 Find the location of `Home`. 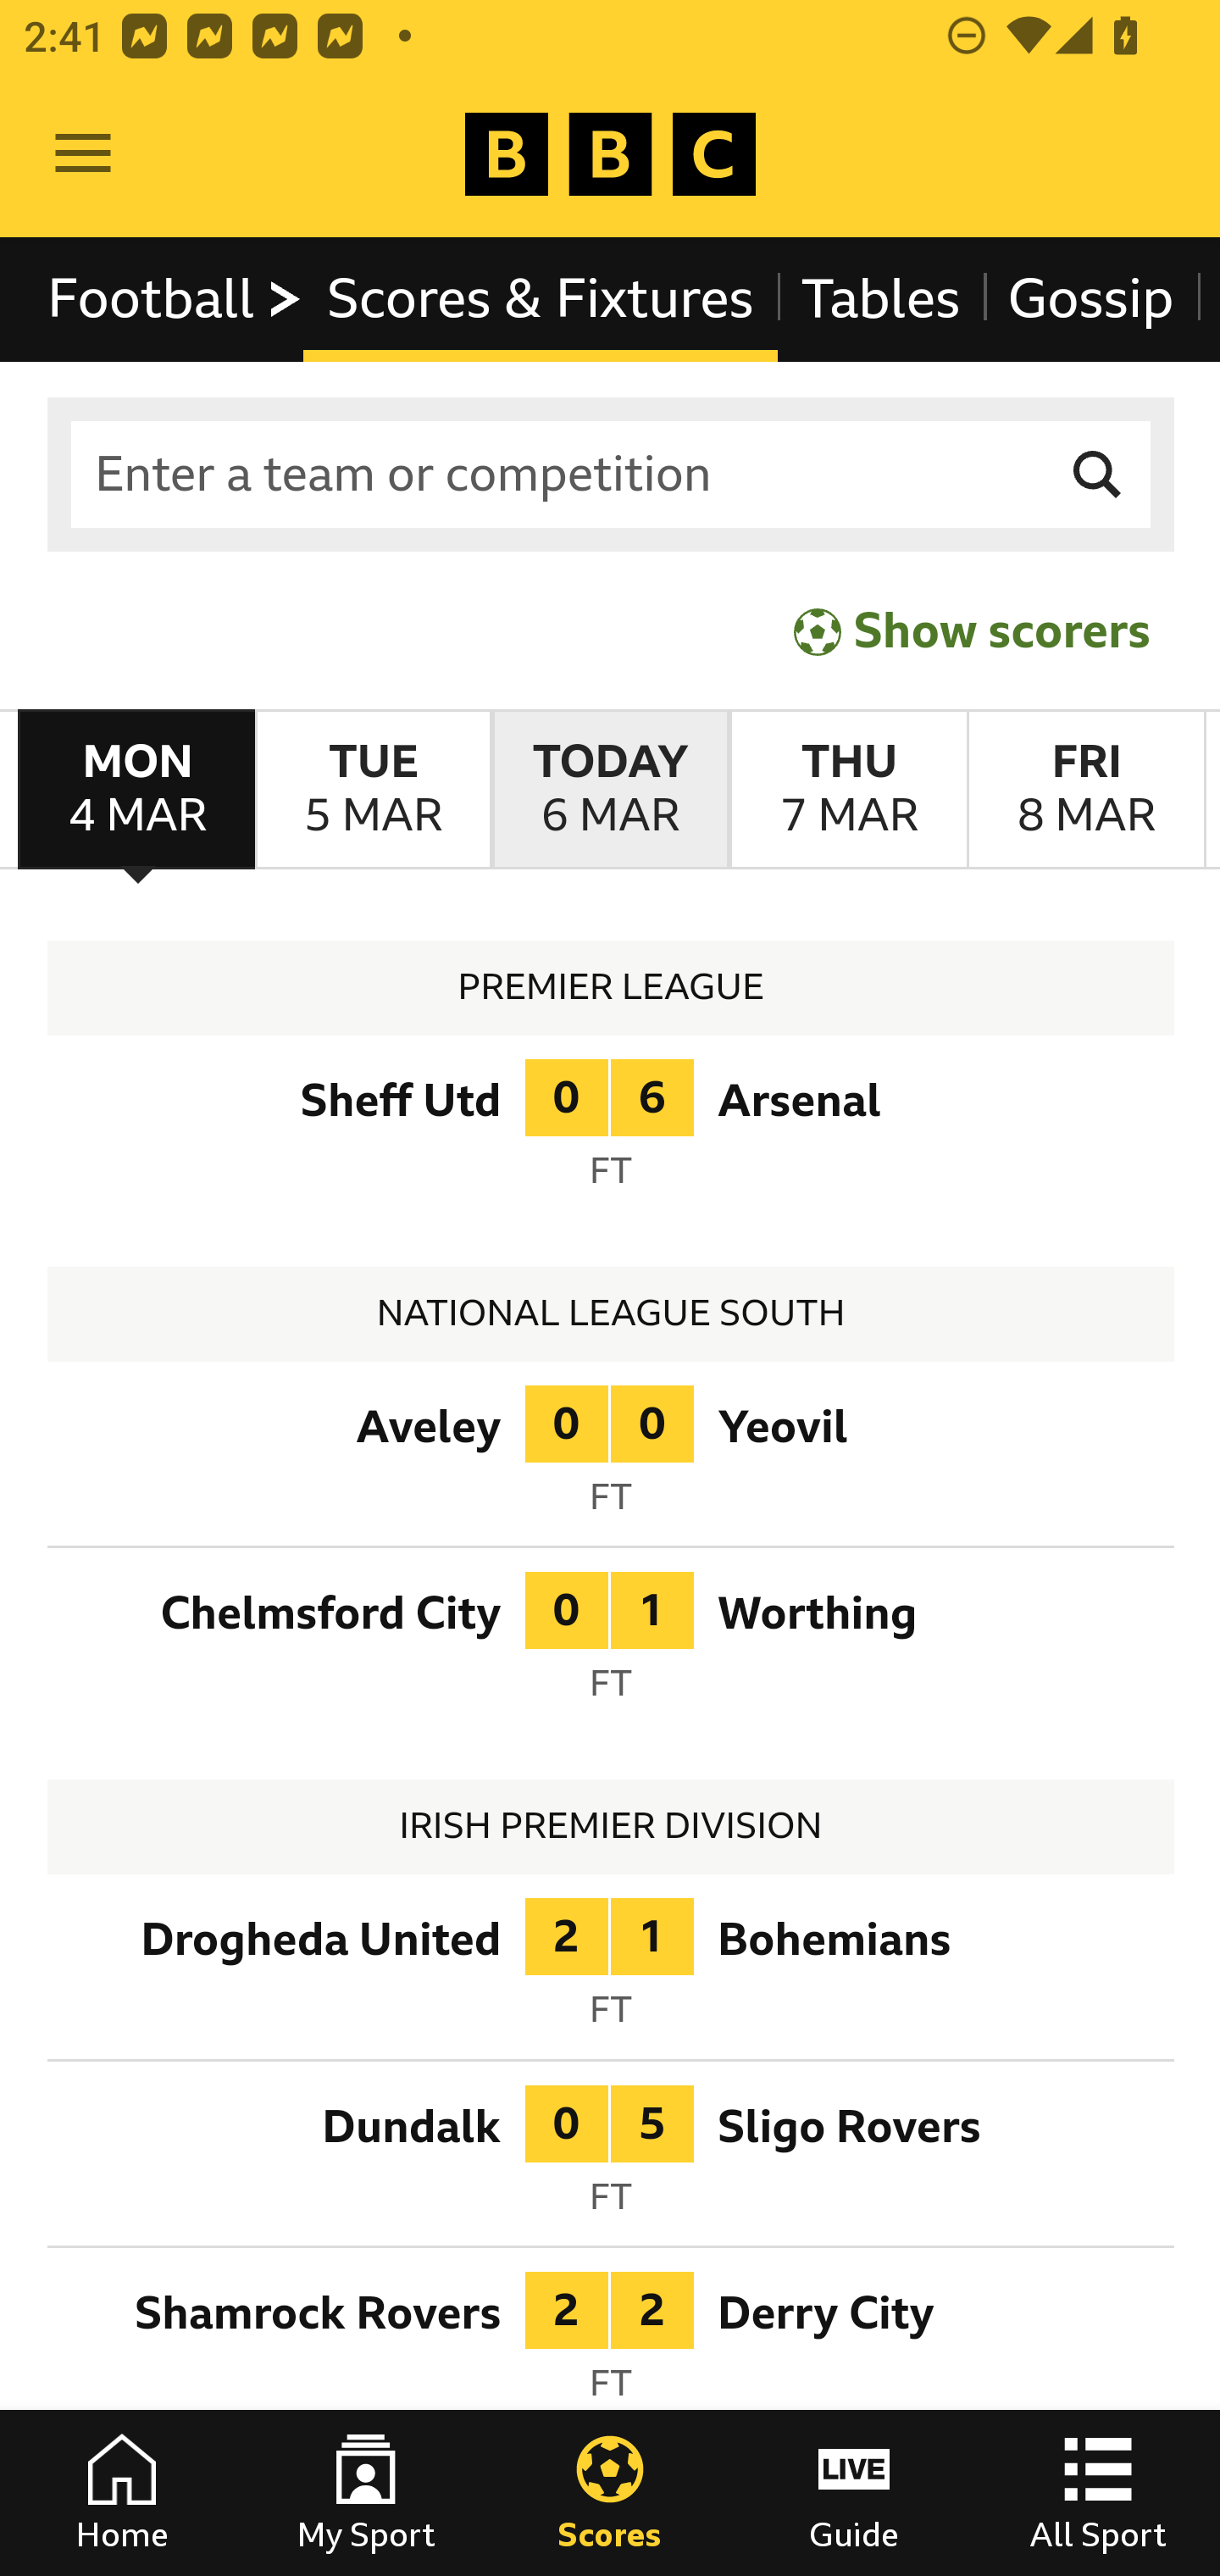

Home is located at coordinates (122, 2493).